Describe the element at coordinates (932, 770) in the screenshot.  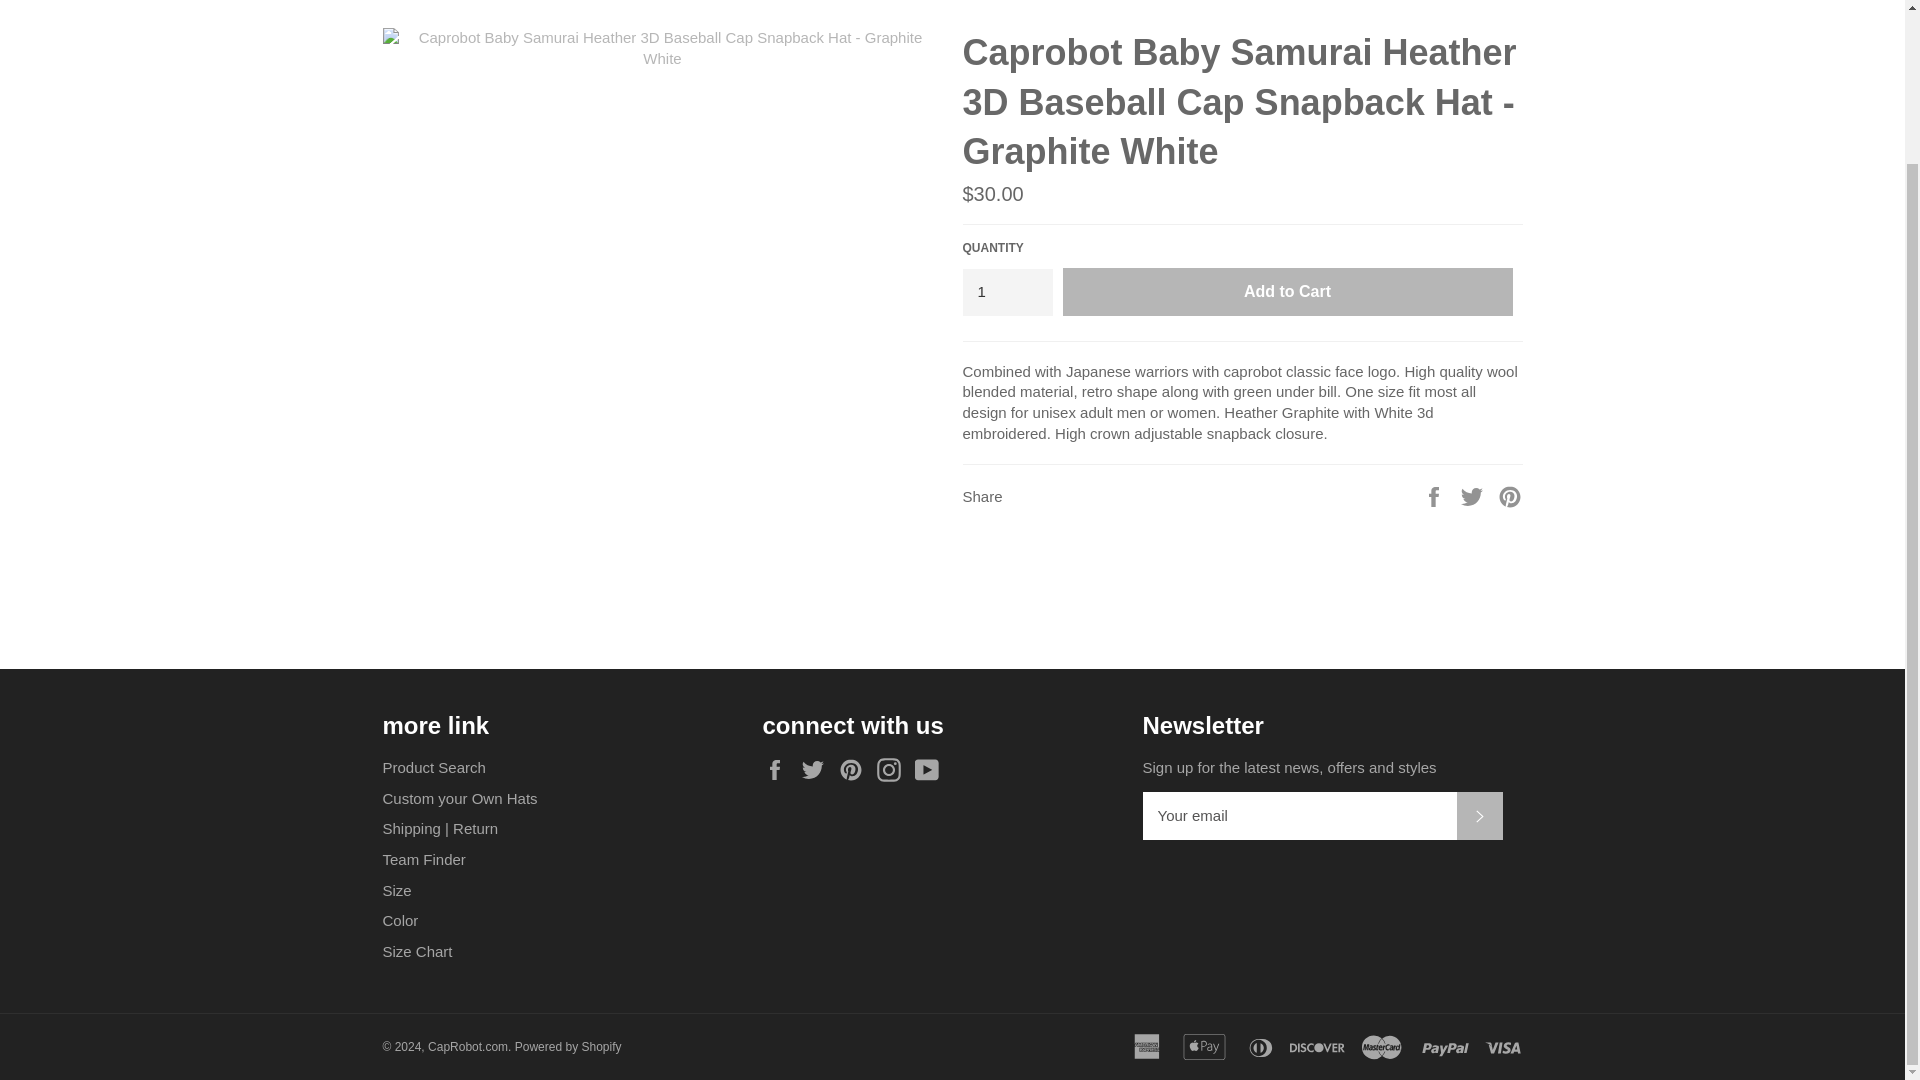
I see `CapRobot.com on YouTube` at that location.